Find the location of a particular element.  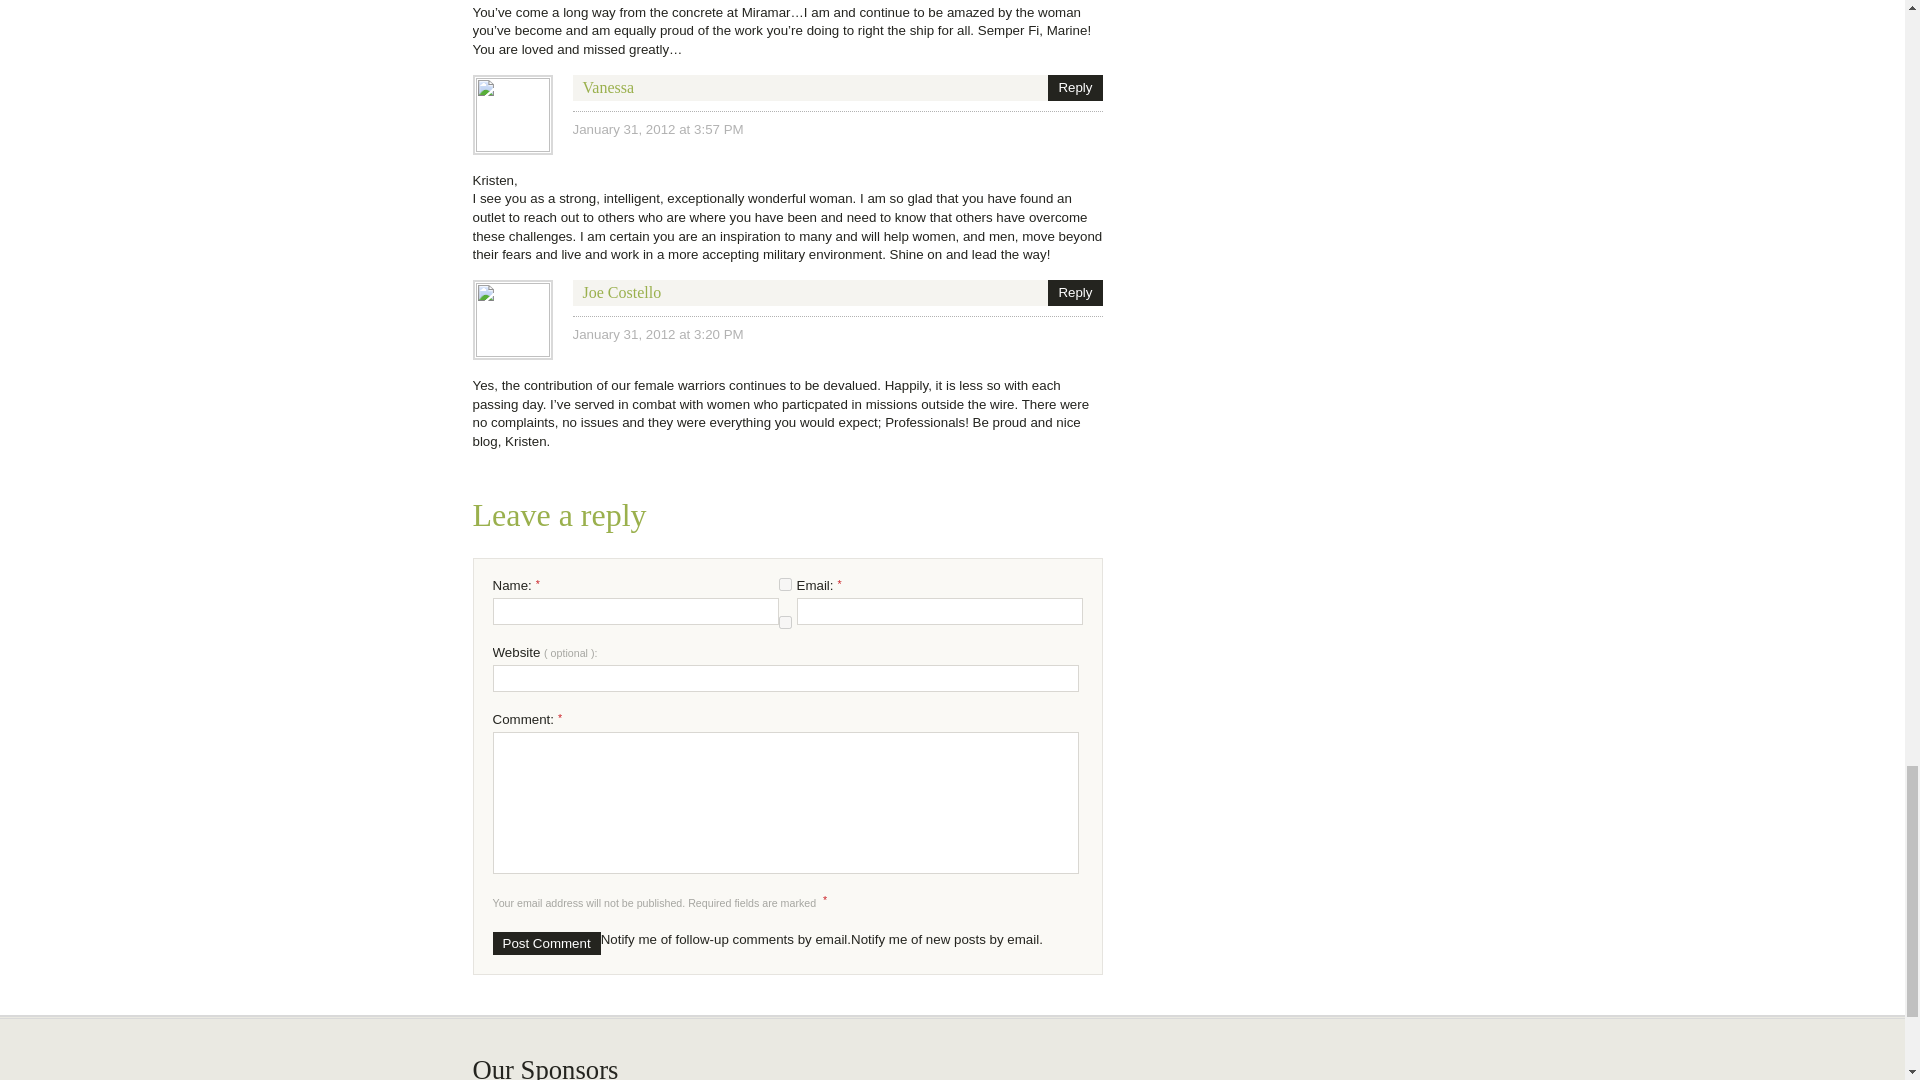

Reply is located at coordinates (1075, 88).